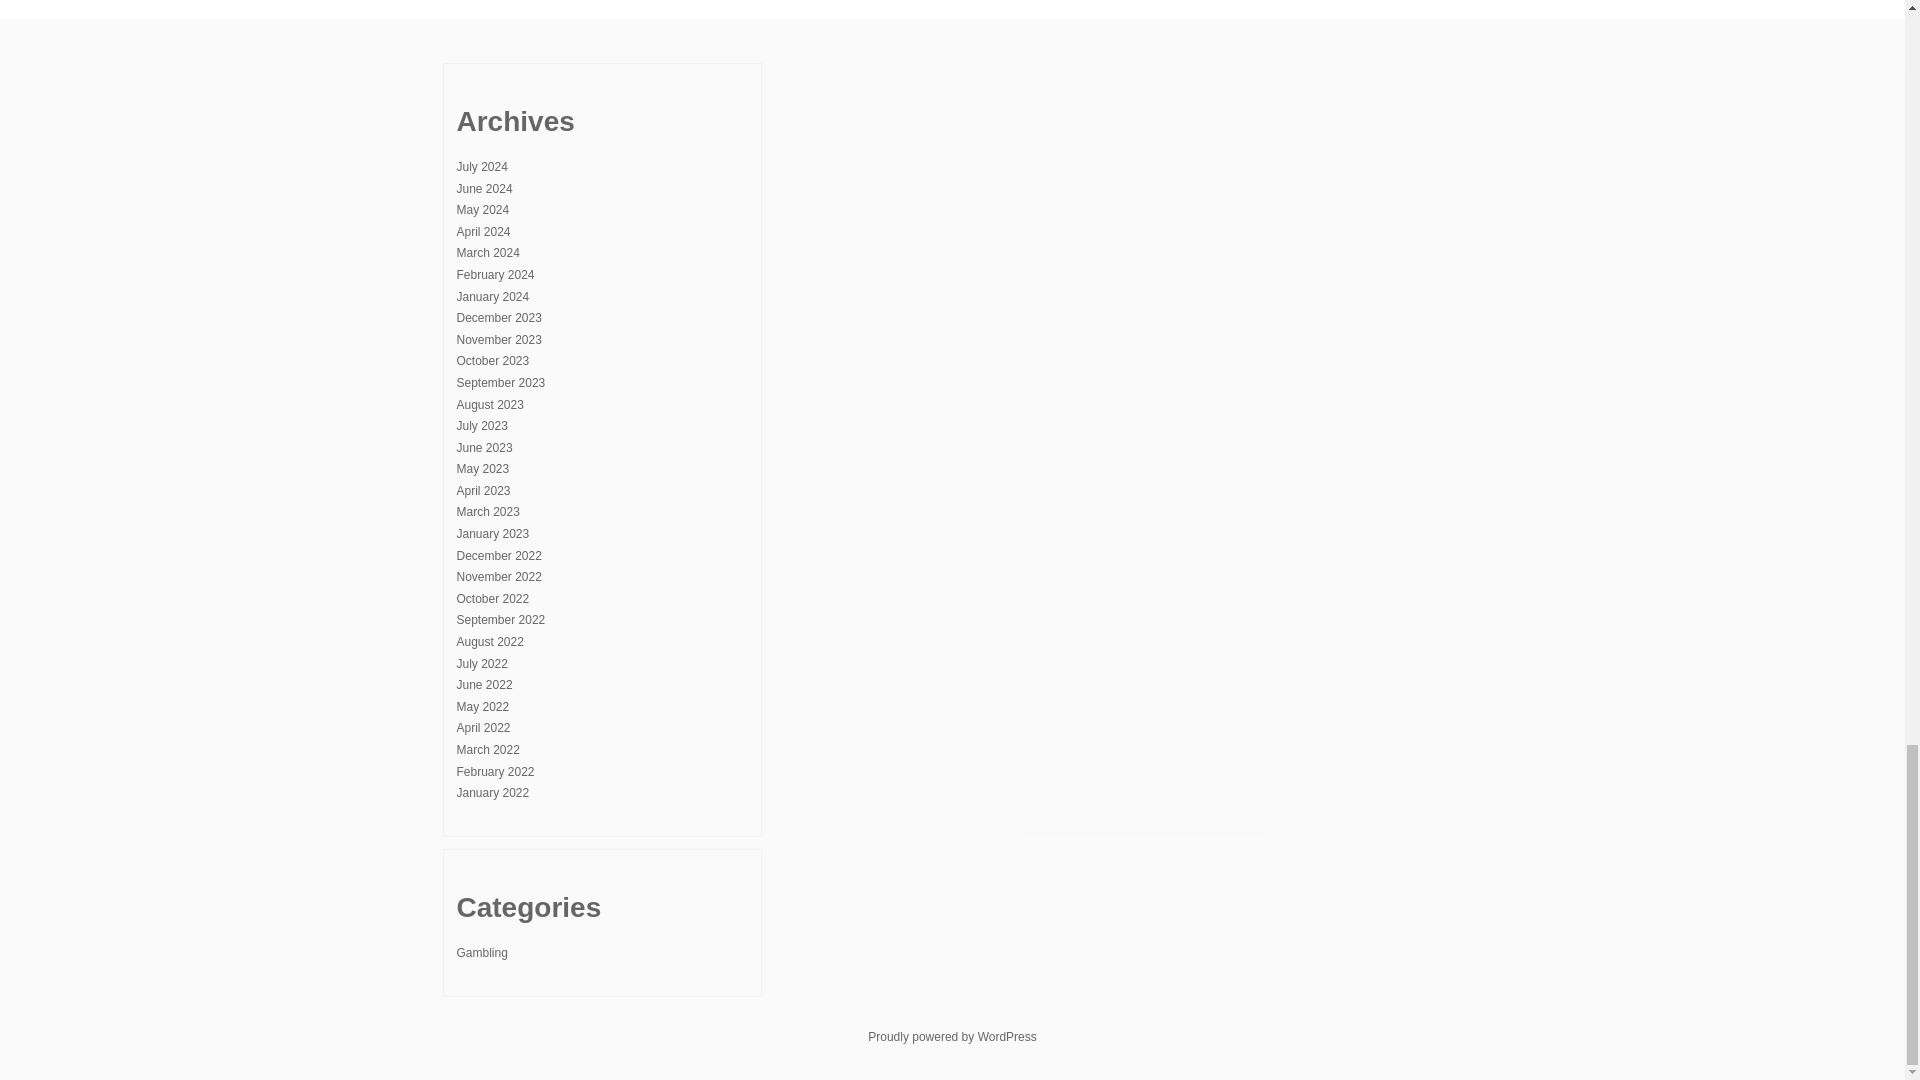  What do you see at coordinates (492, 296) in the screenshot?
I see `January 2024` at bounding box center [492, 296].